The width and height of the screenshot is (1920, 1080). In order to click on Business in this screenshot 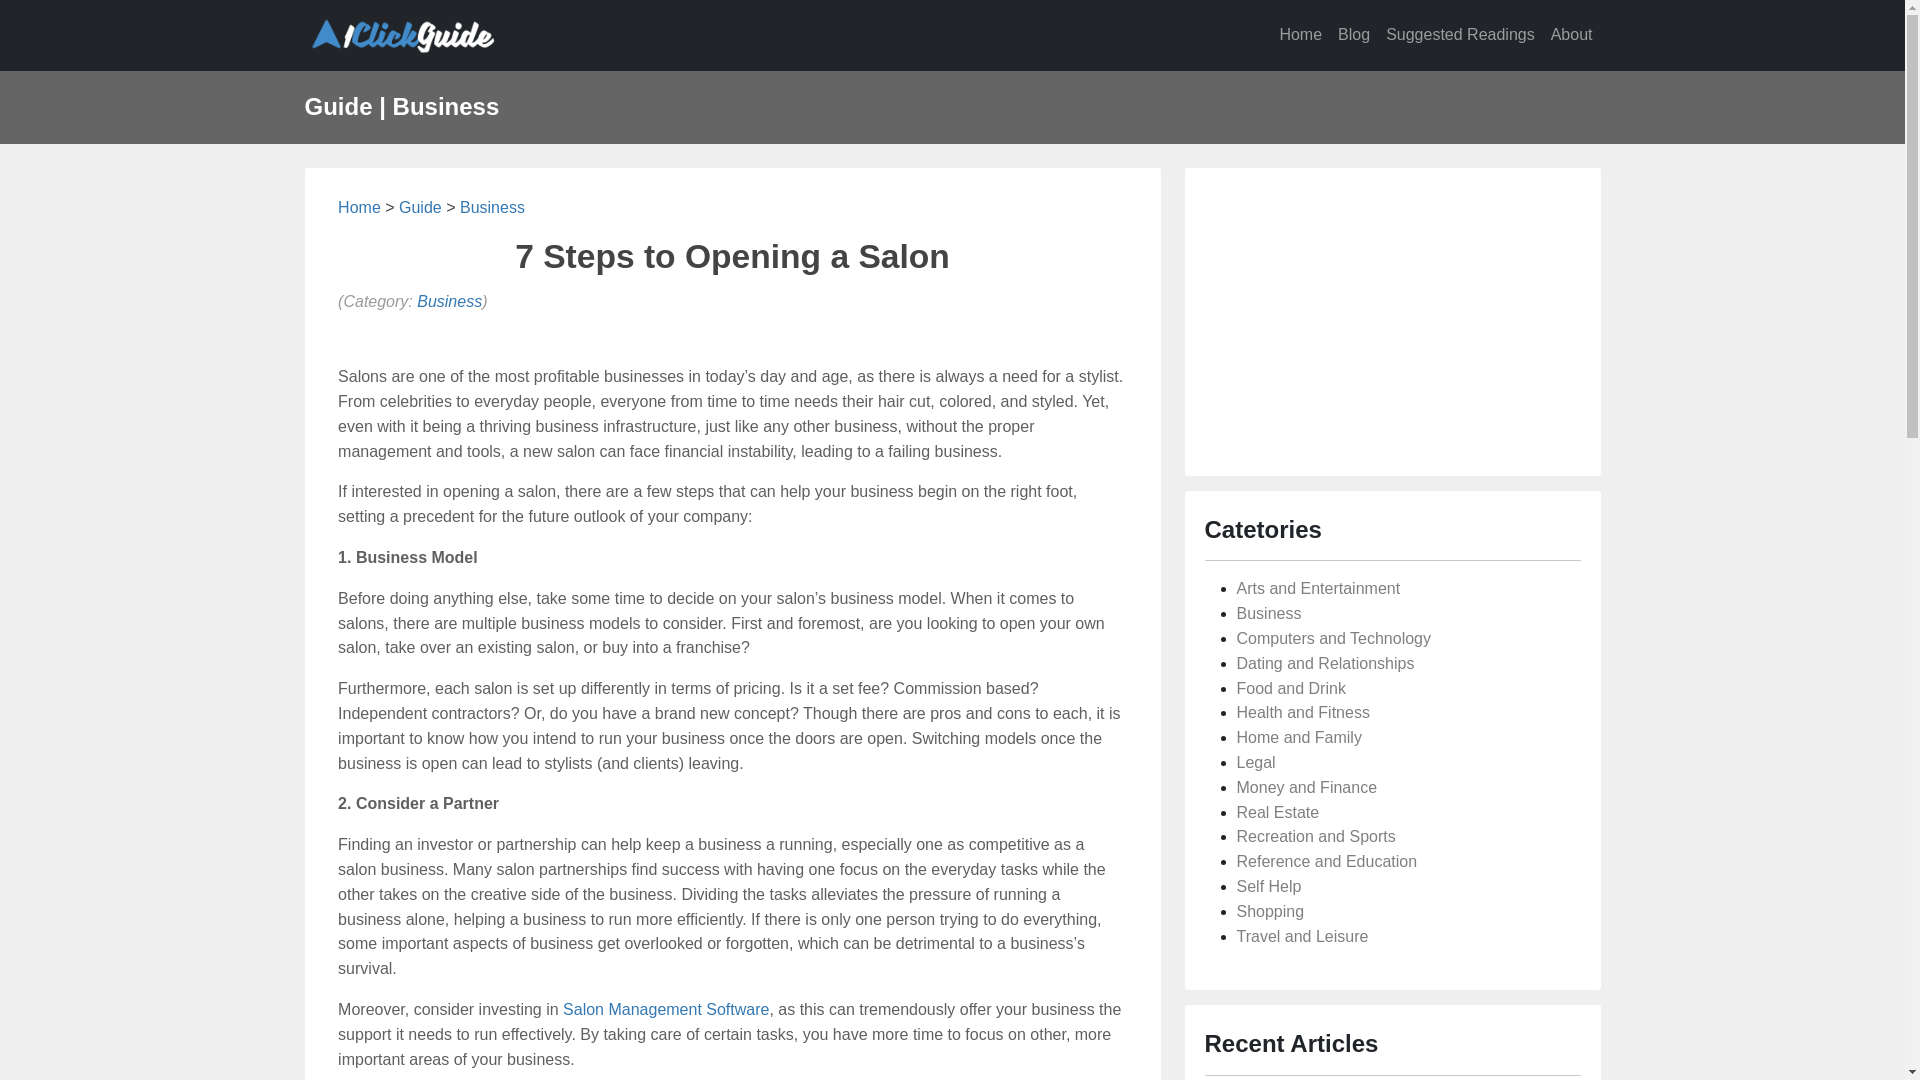, I will do `click(450, 302)`.